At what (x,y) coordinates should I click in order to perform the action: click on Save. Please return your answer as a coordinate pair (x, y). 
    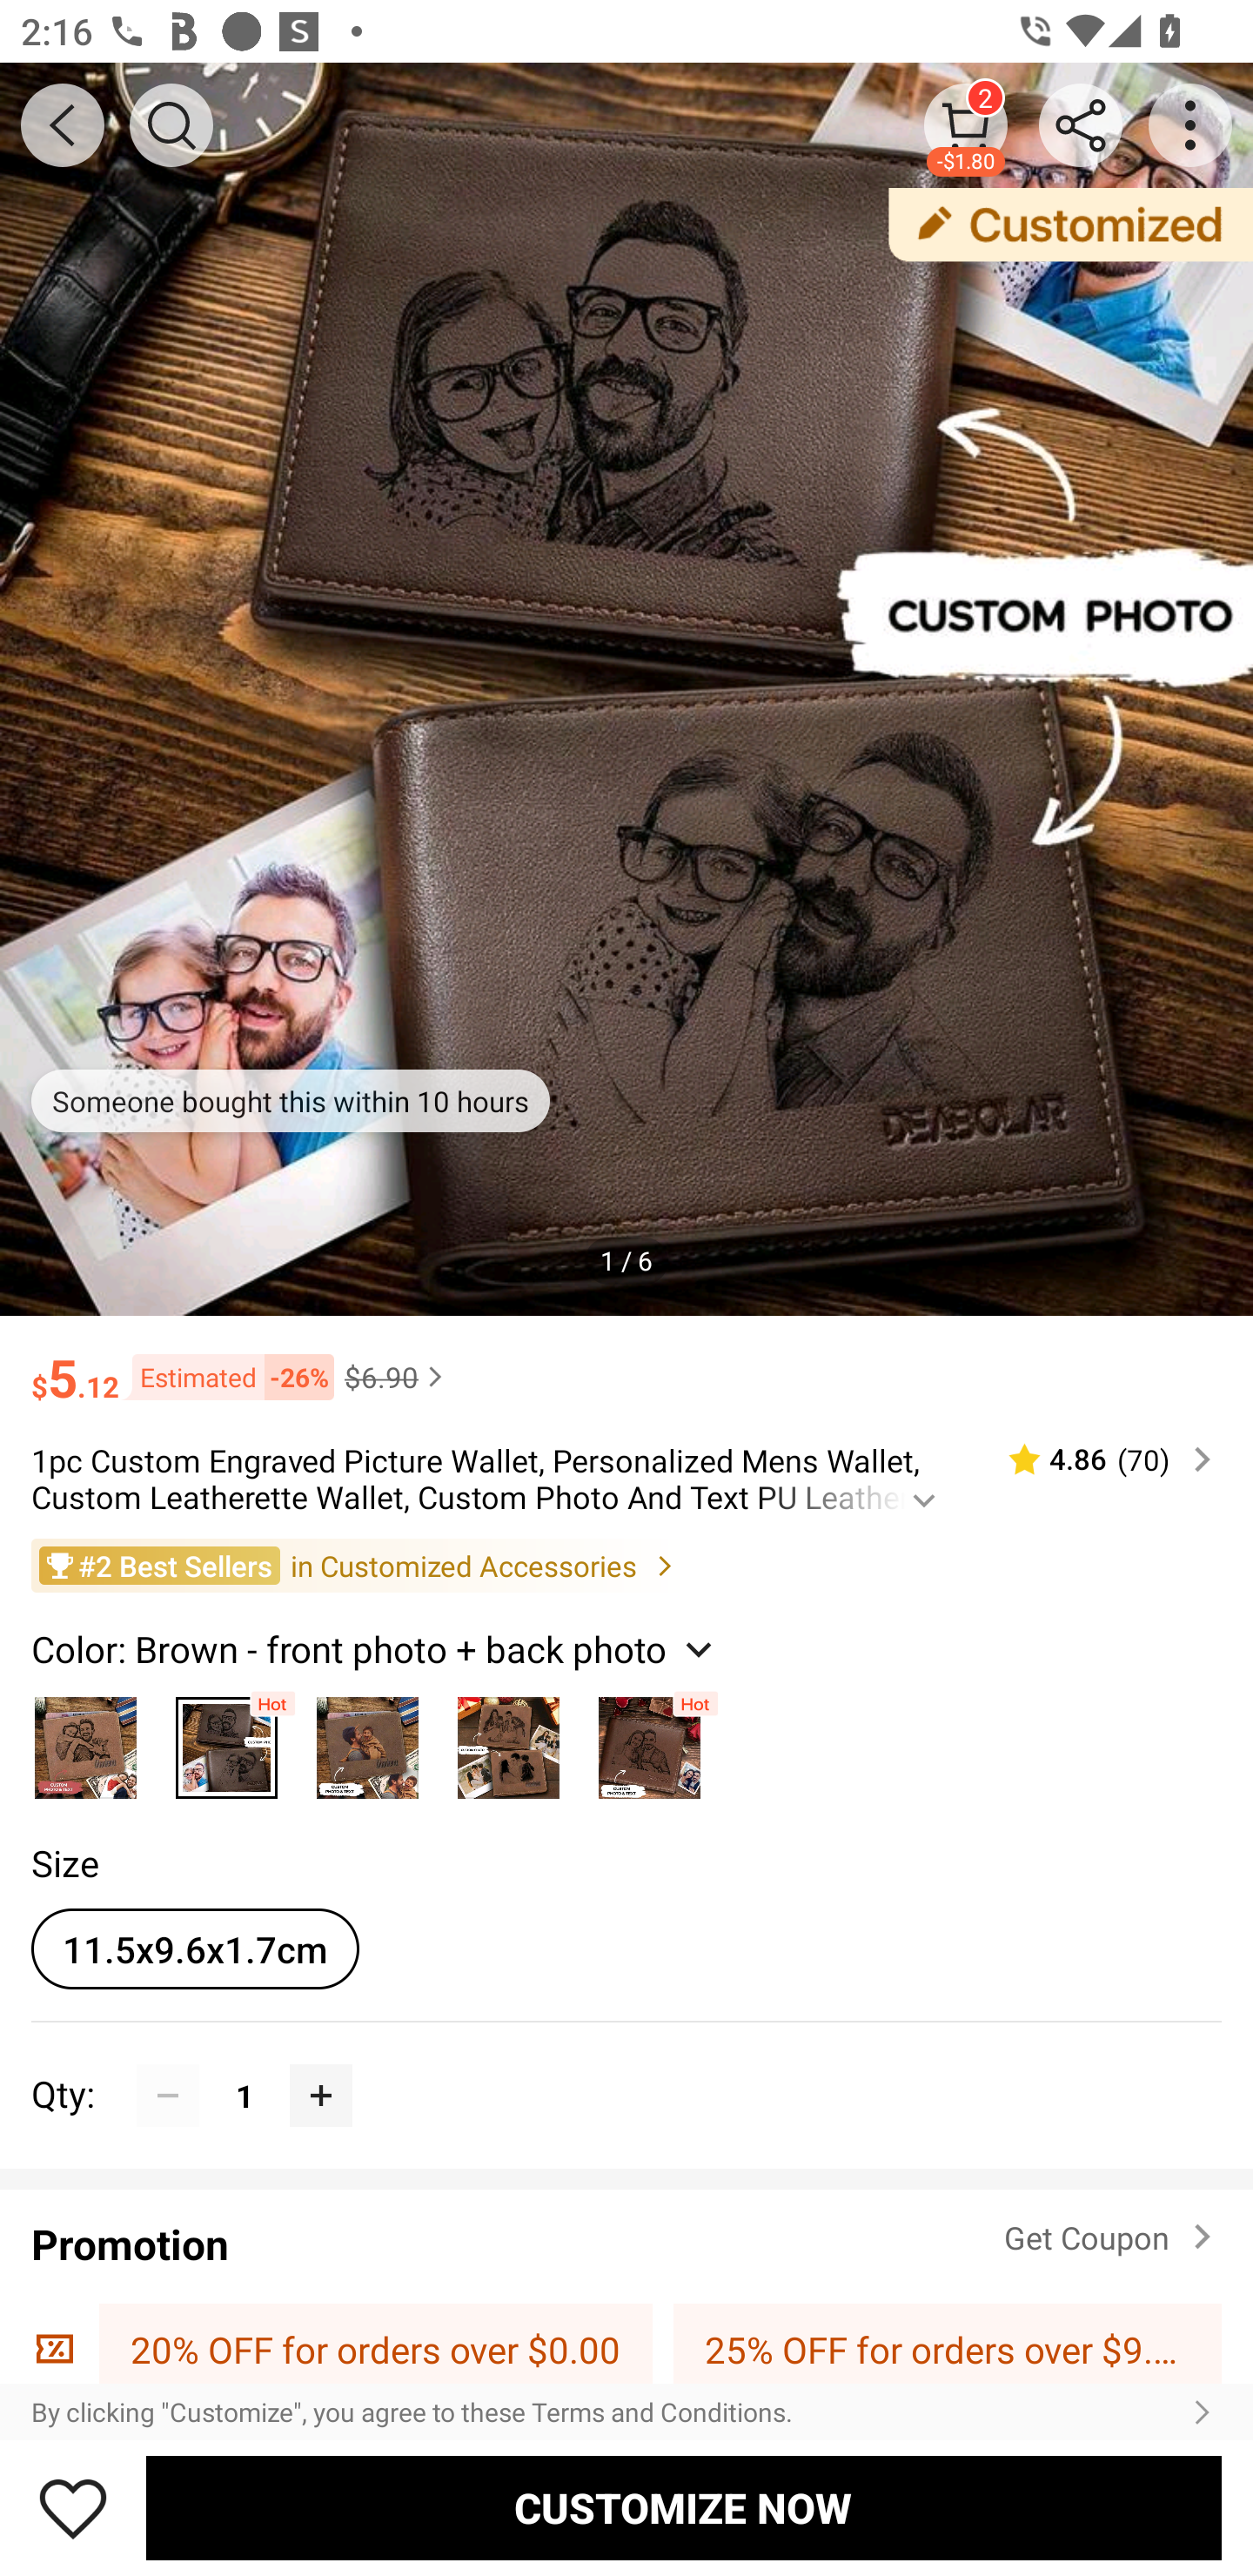
    Looking at the image, I should click on (73, 2507).